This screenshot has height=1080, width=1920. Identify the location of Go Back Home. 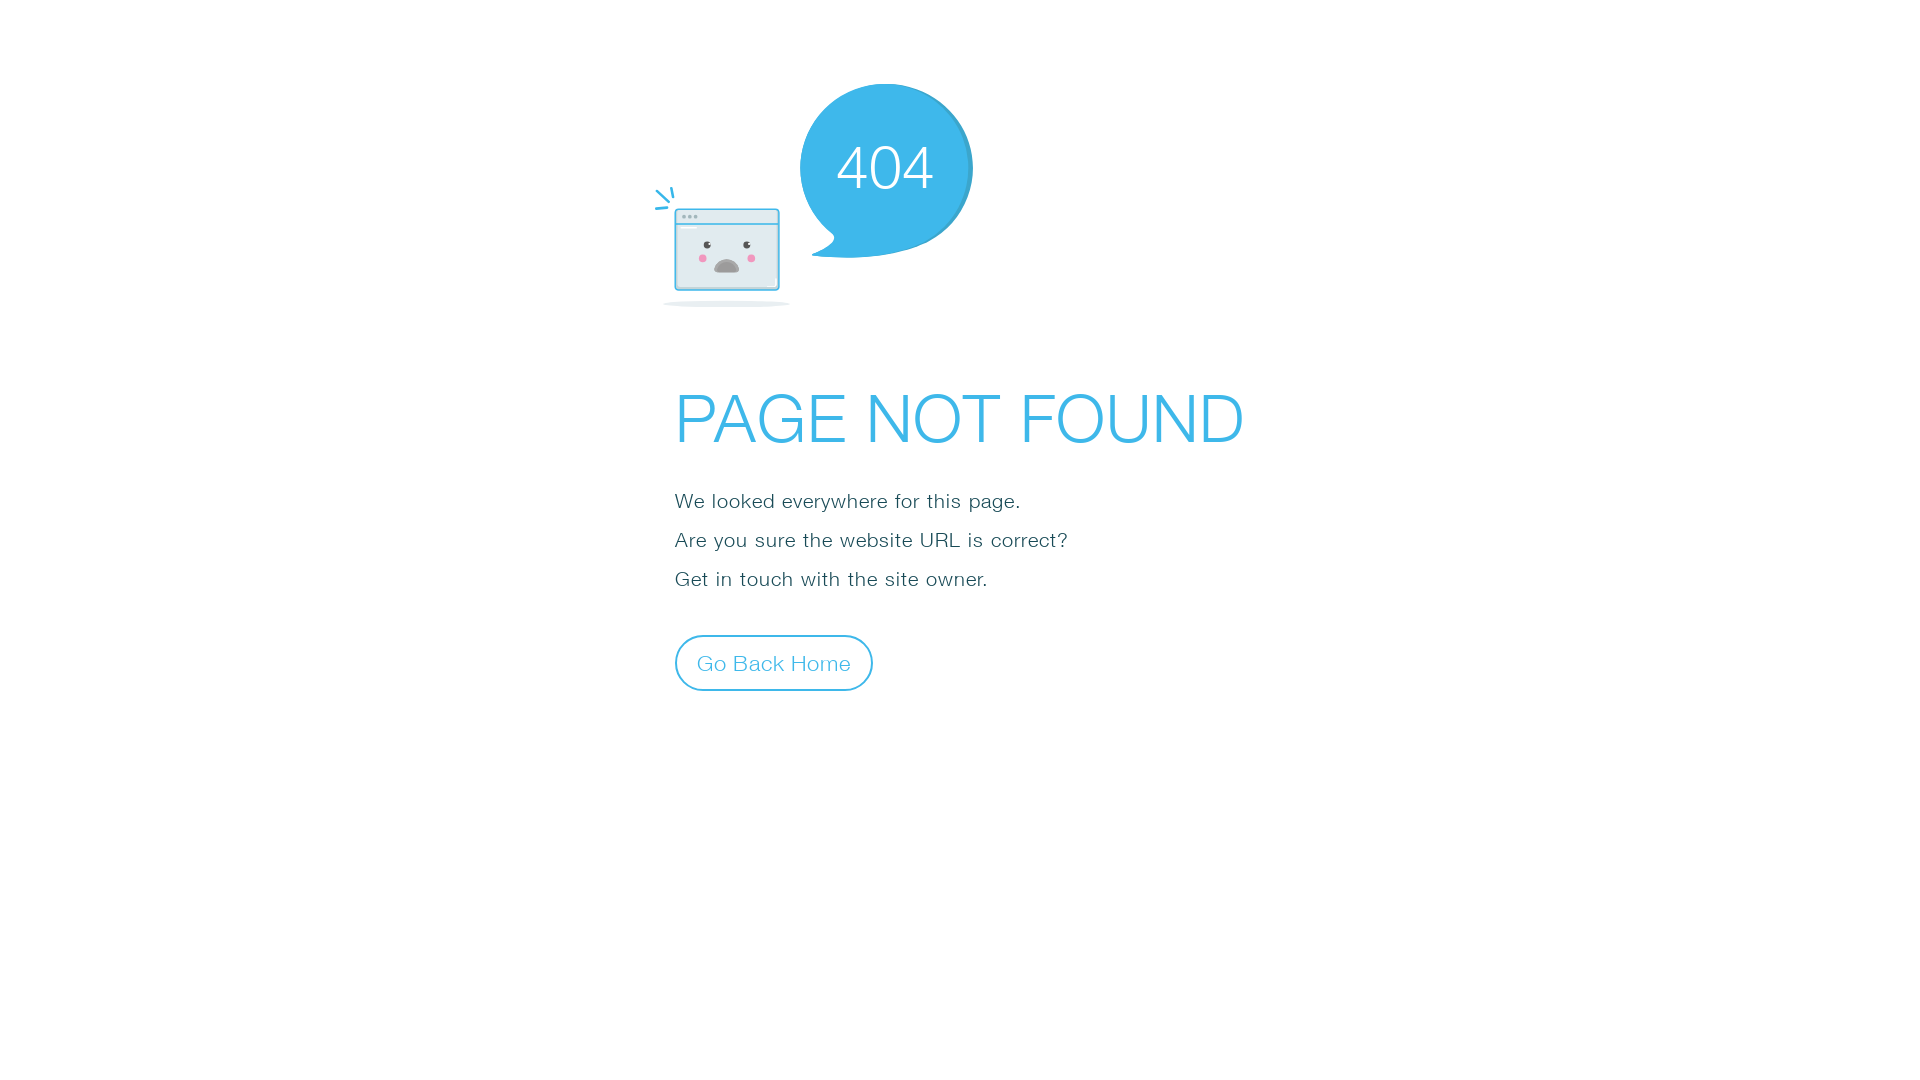
(774, 662).